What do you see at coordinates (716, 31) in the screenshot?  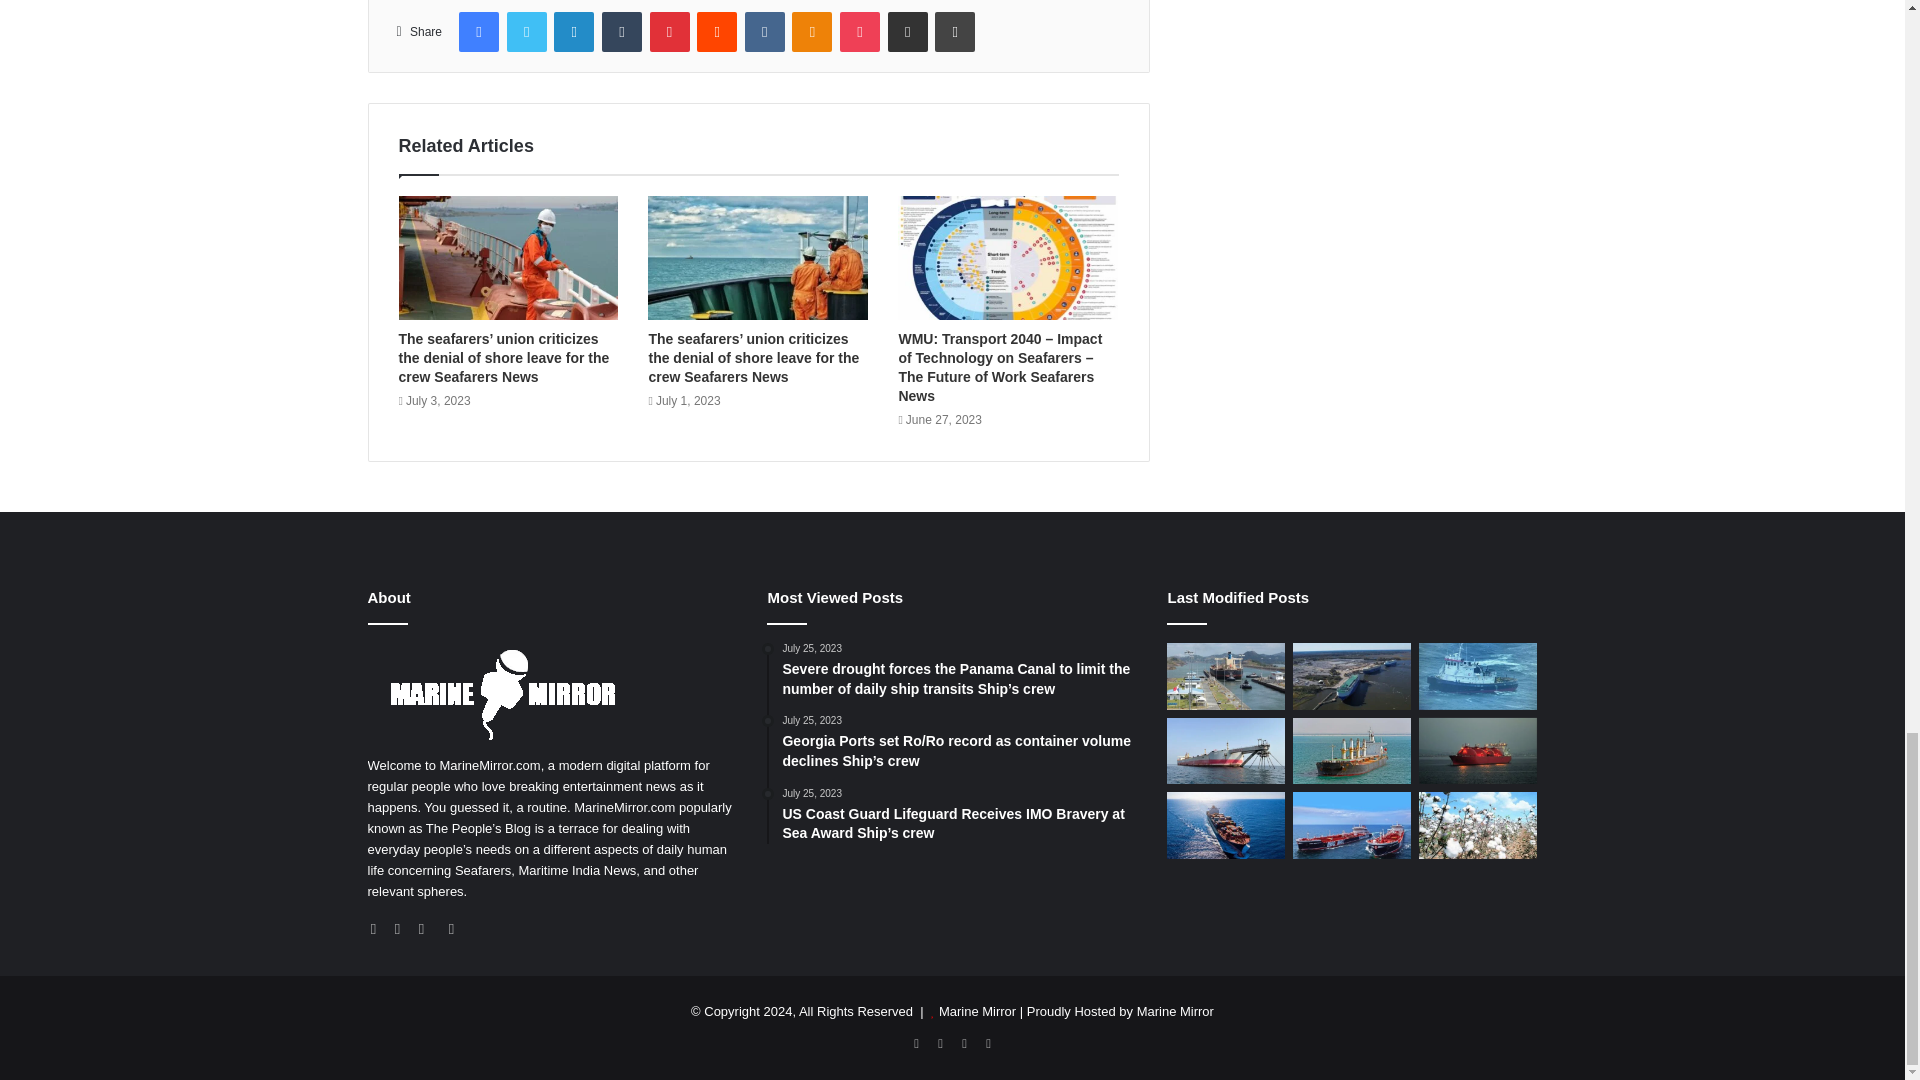 I see `Reddit` at bounding box center [716, 31].